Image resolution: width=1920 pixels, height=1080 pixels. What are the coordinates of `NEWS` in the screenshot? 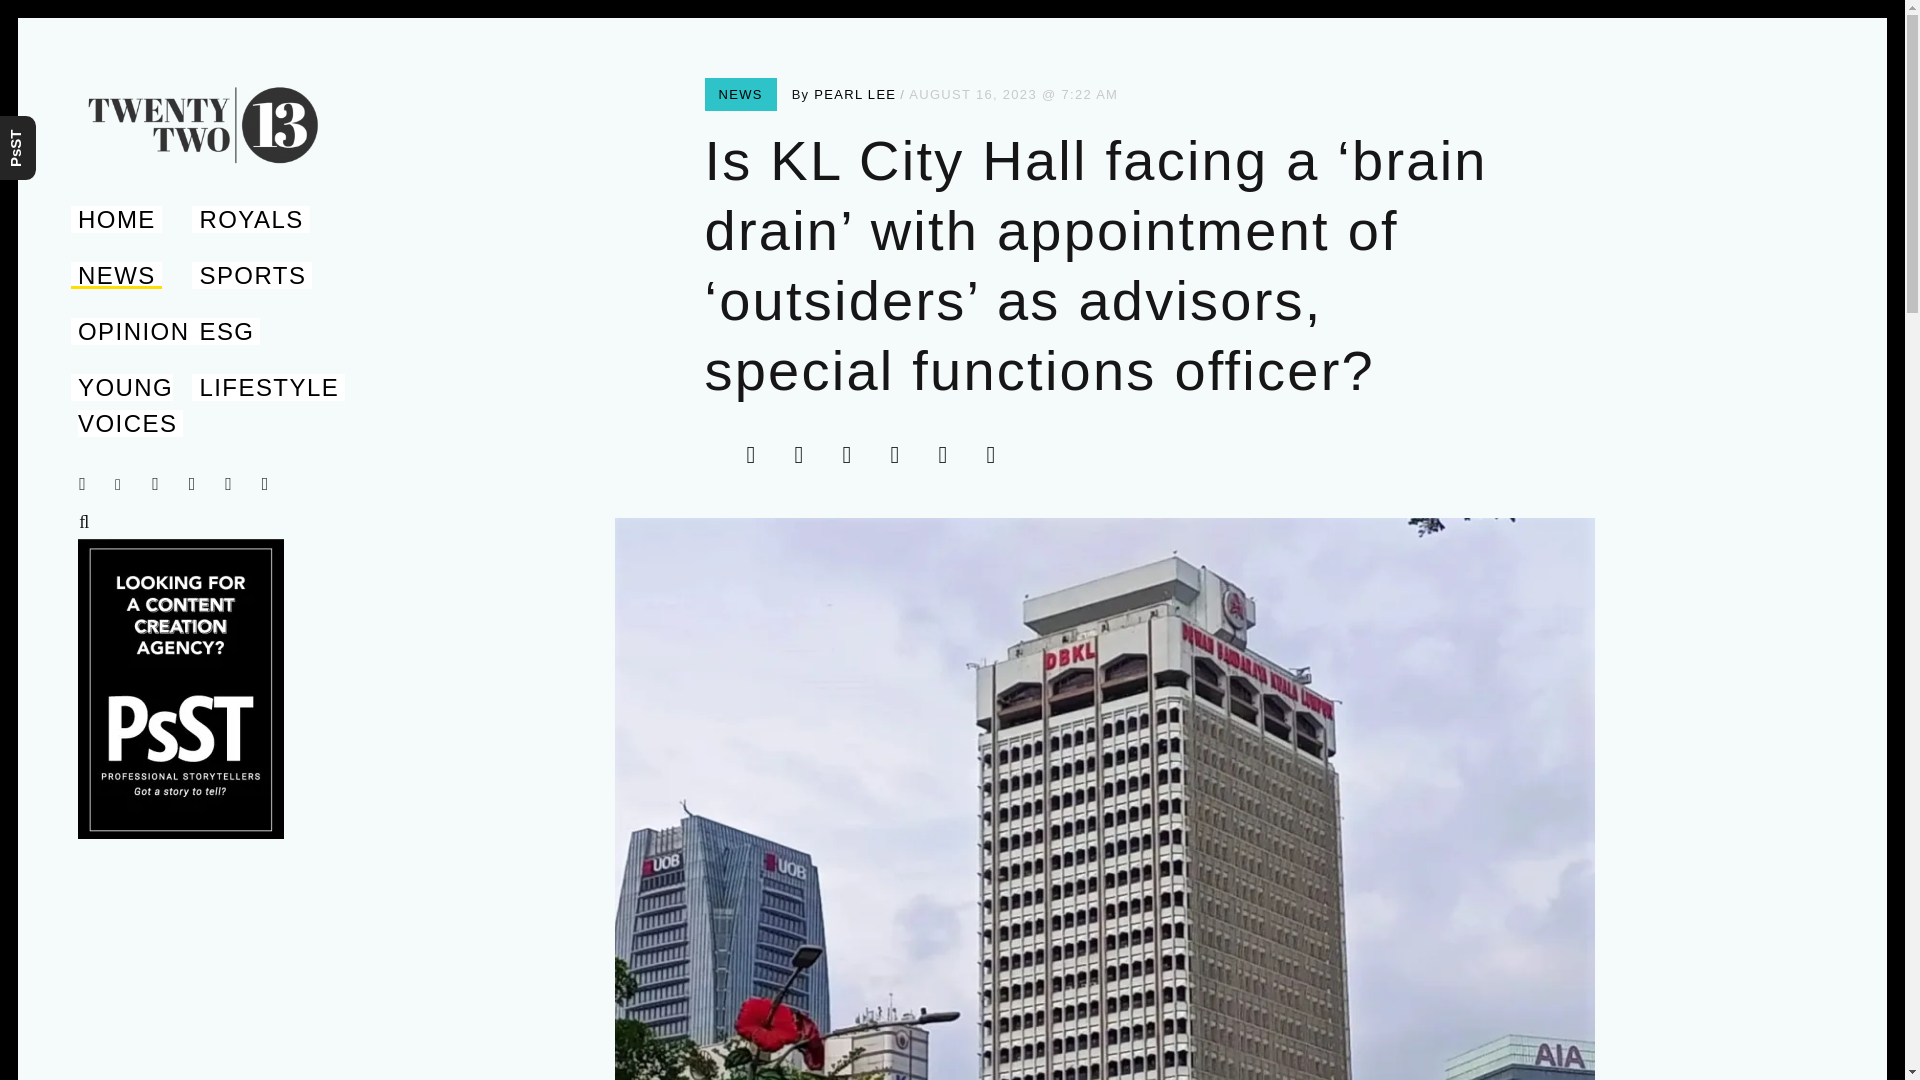 It's located at (740, 94).